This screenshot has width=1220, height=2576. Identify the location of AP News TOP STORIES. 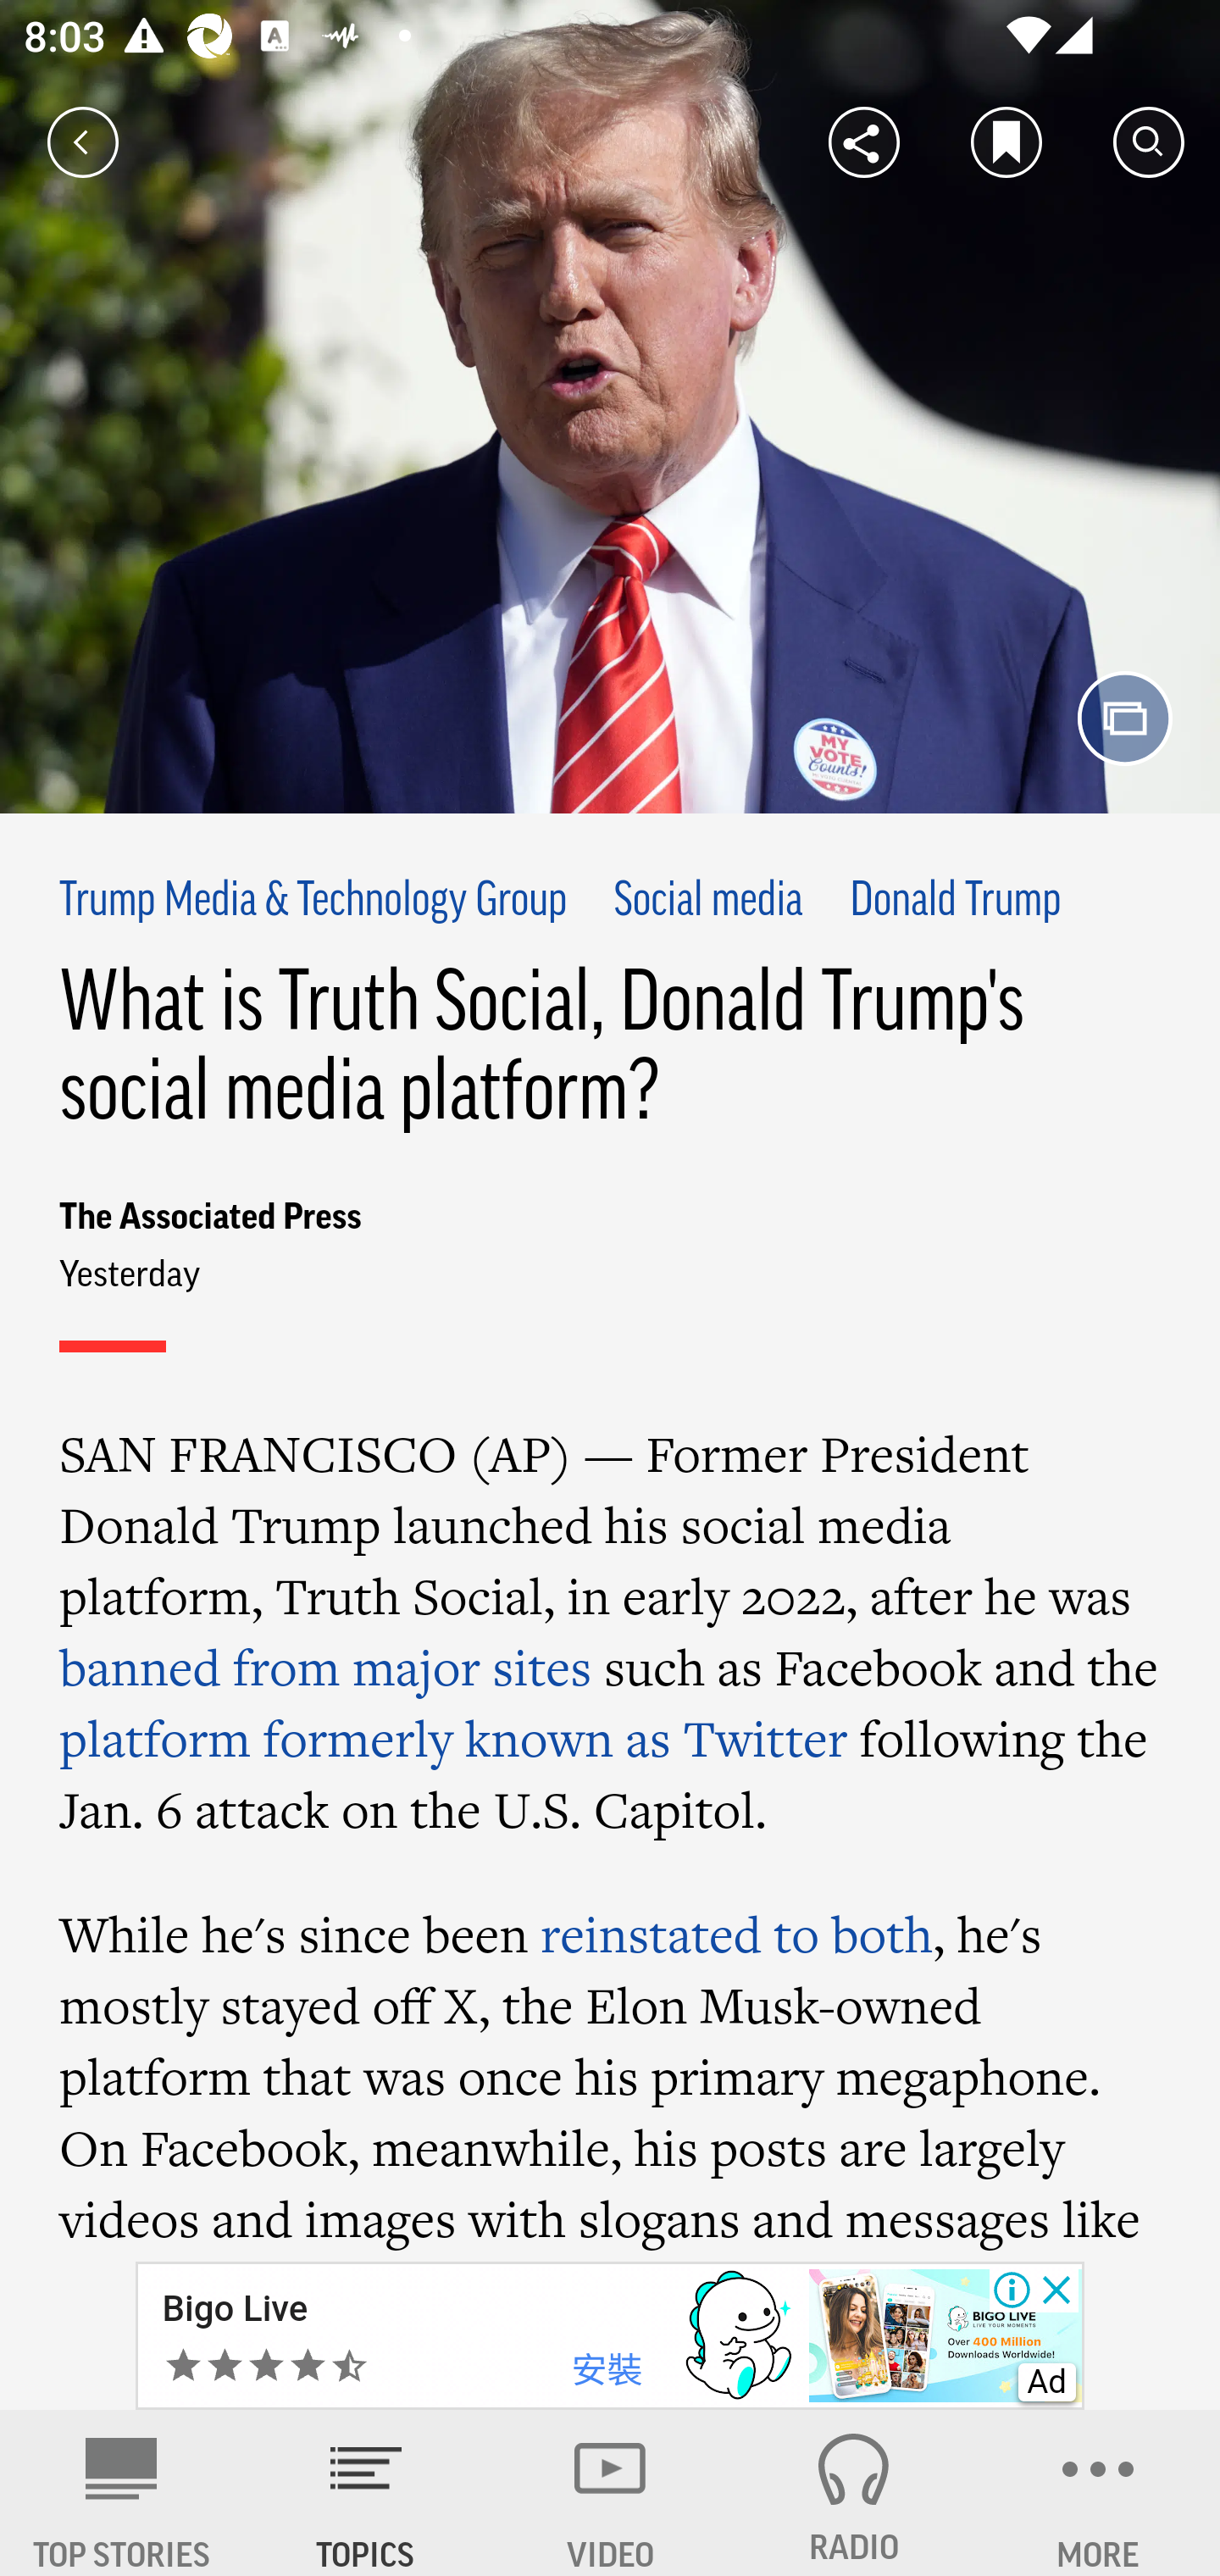
(122, 2493).